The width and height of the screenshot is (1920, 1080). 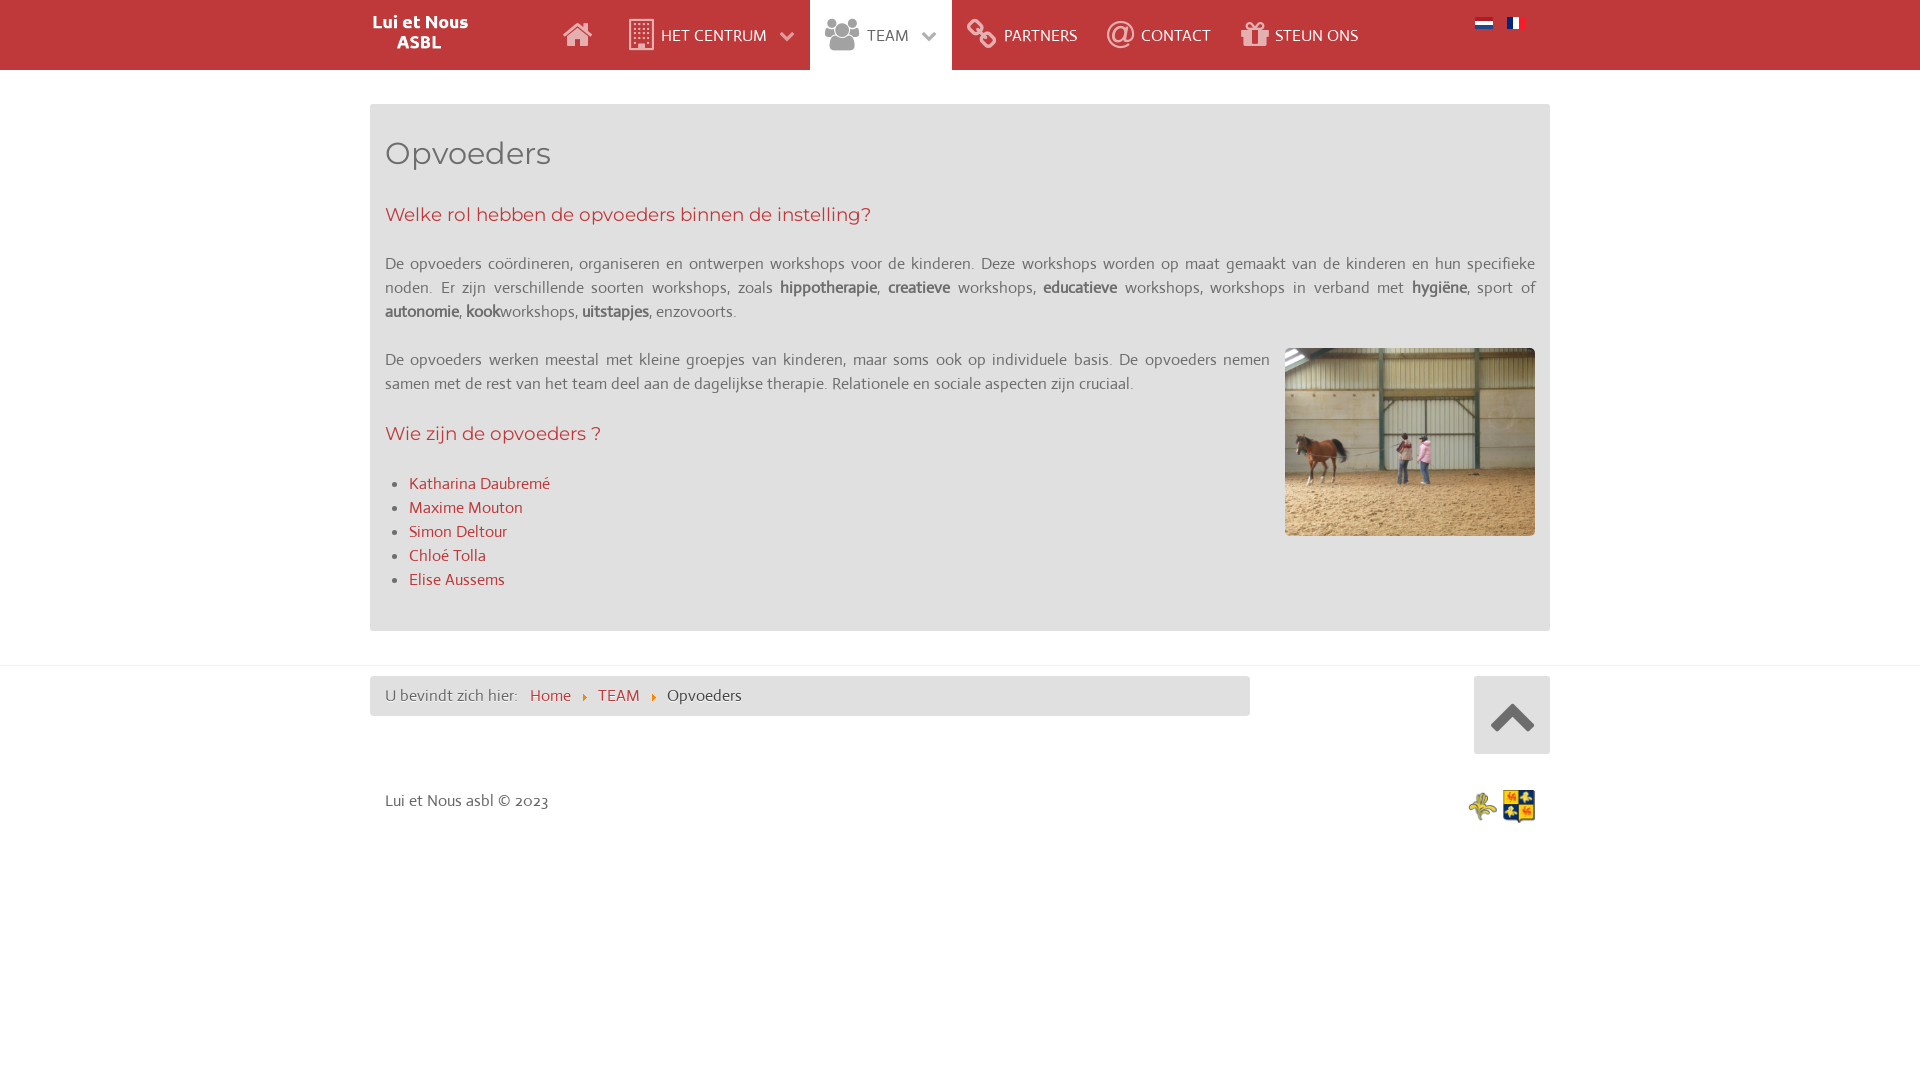 What do you see at coordinates (1159, 35) in the screenshot?
I see `CONTACT` at bounding box center [1159, 35].